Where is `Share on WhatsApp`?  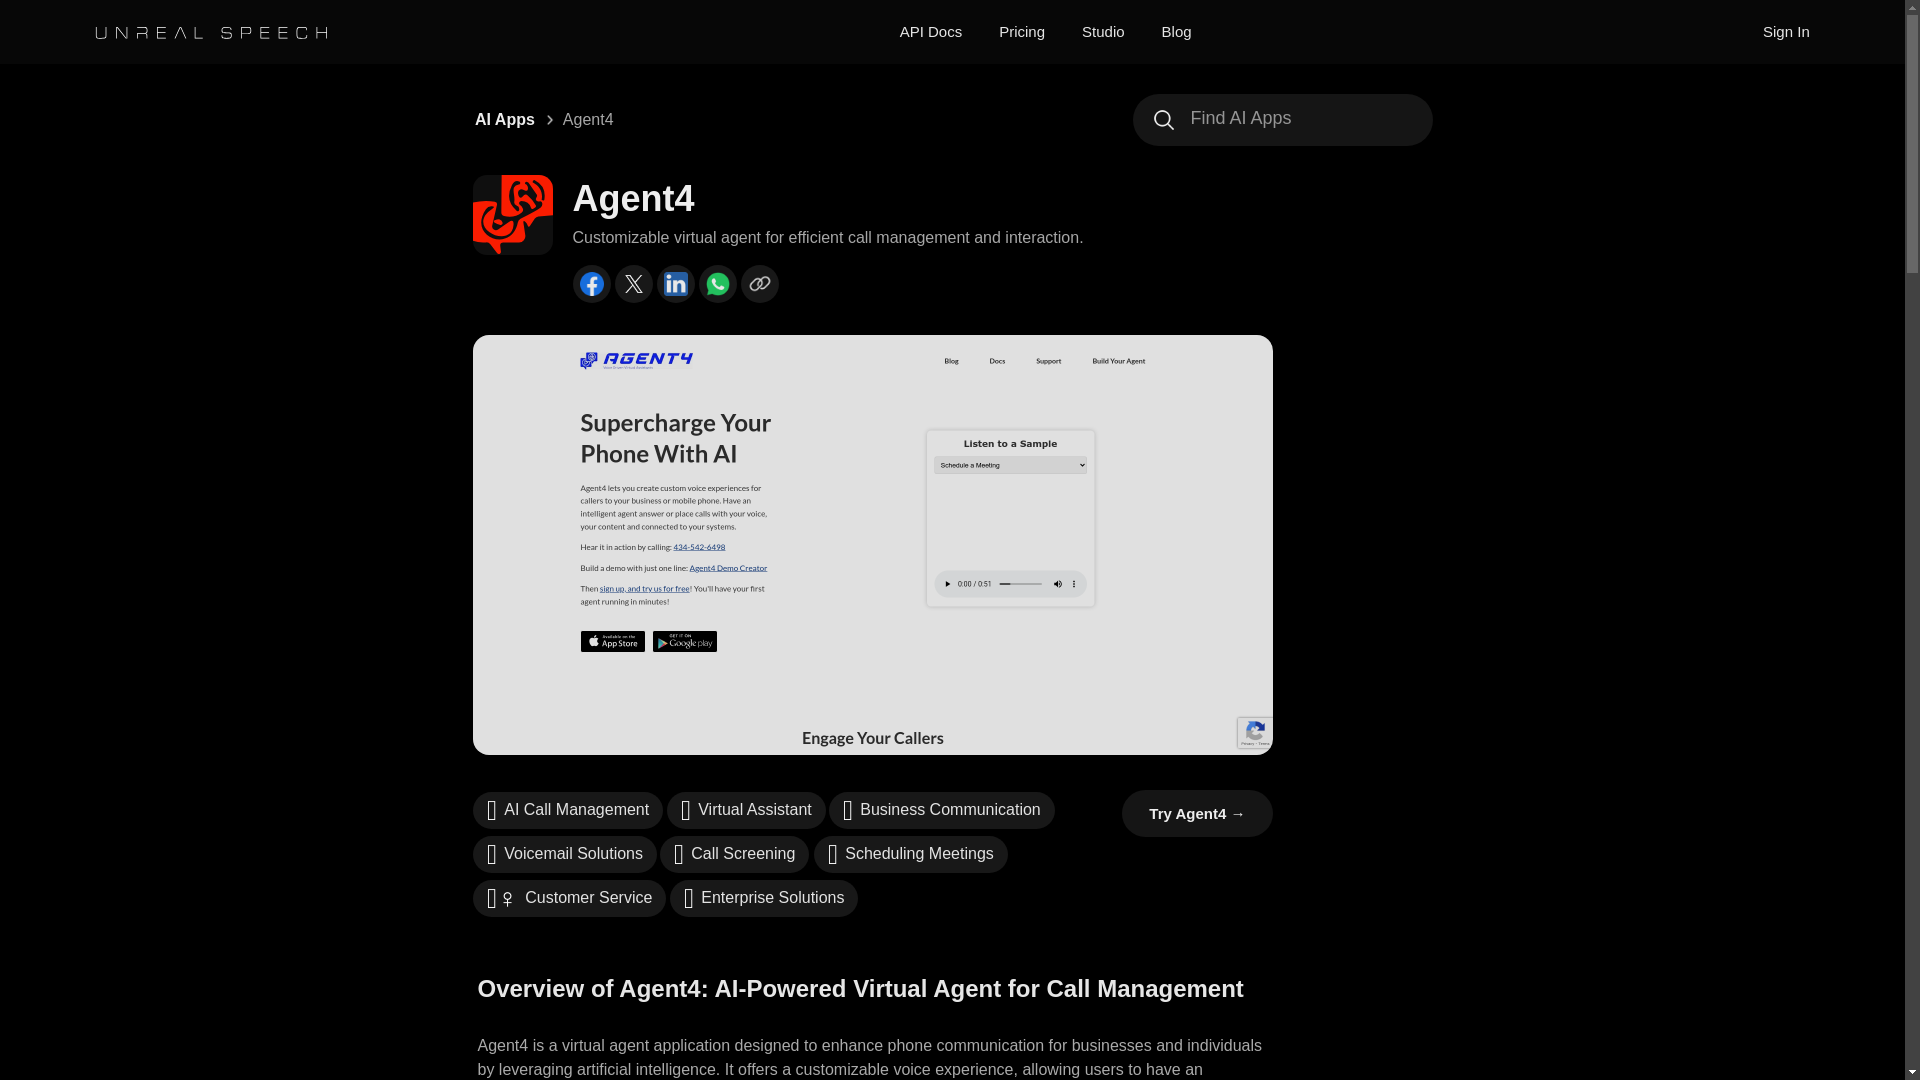
Share on WhatsApp is located at coordinates (716, 284).